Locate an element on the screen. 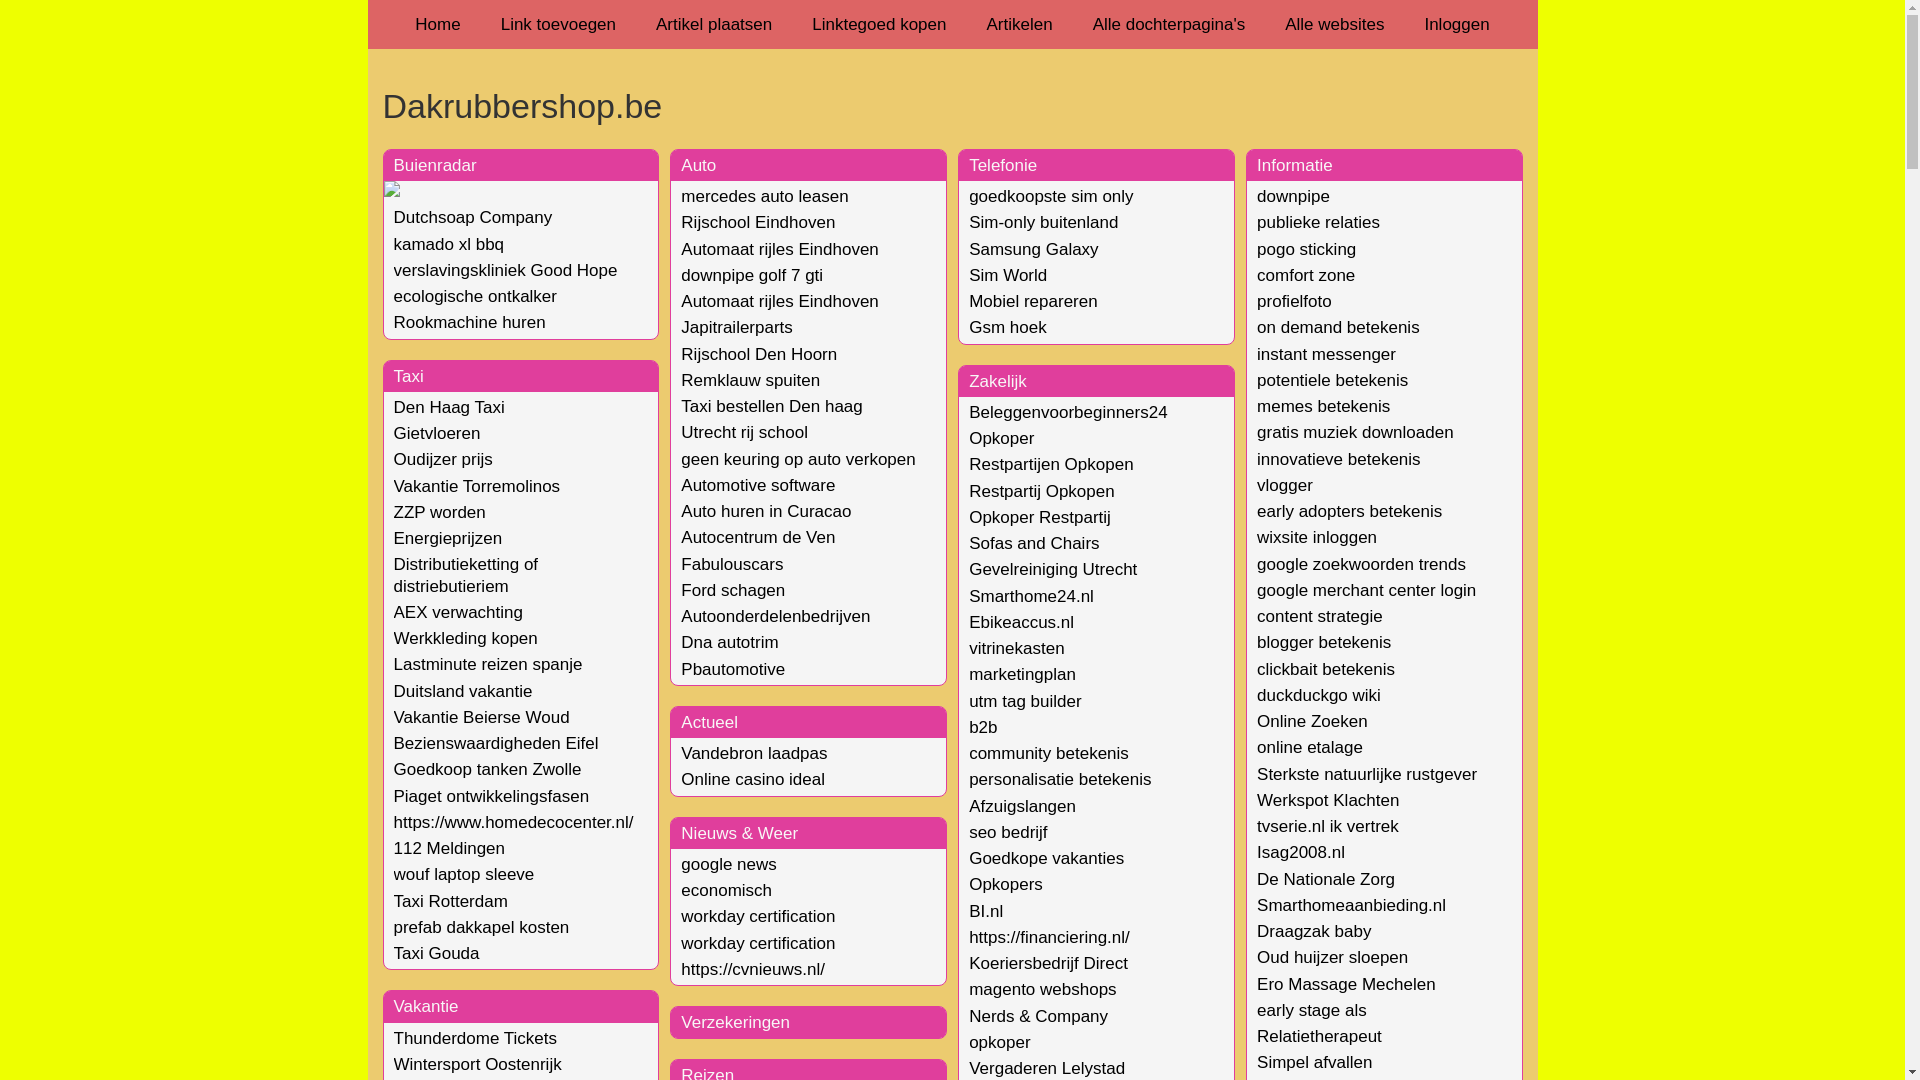 The height and width of the screenshot is (1080, 1920). potentiele betekenis is located at coordinates (1332, 380).